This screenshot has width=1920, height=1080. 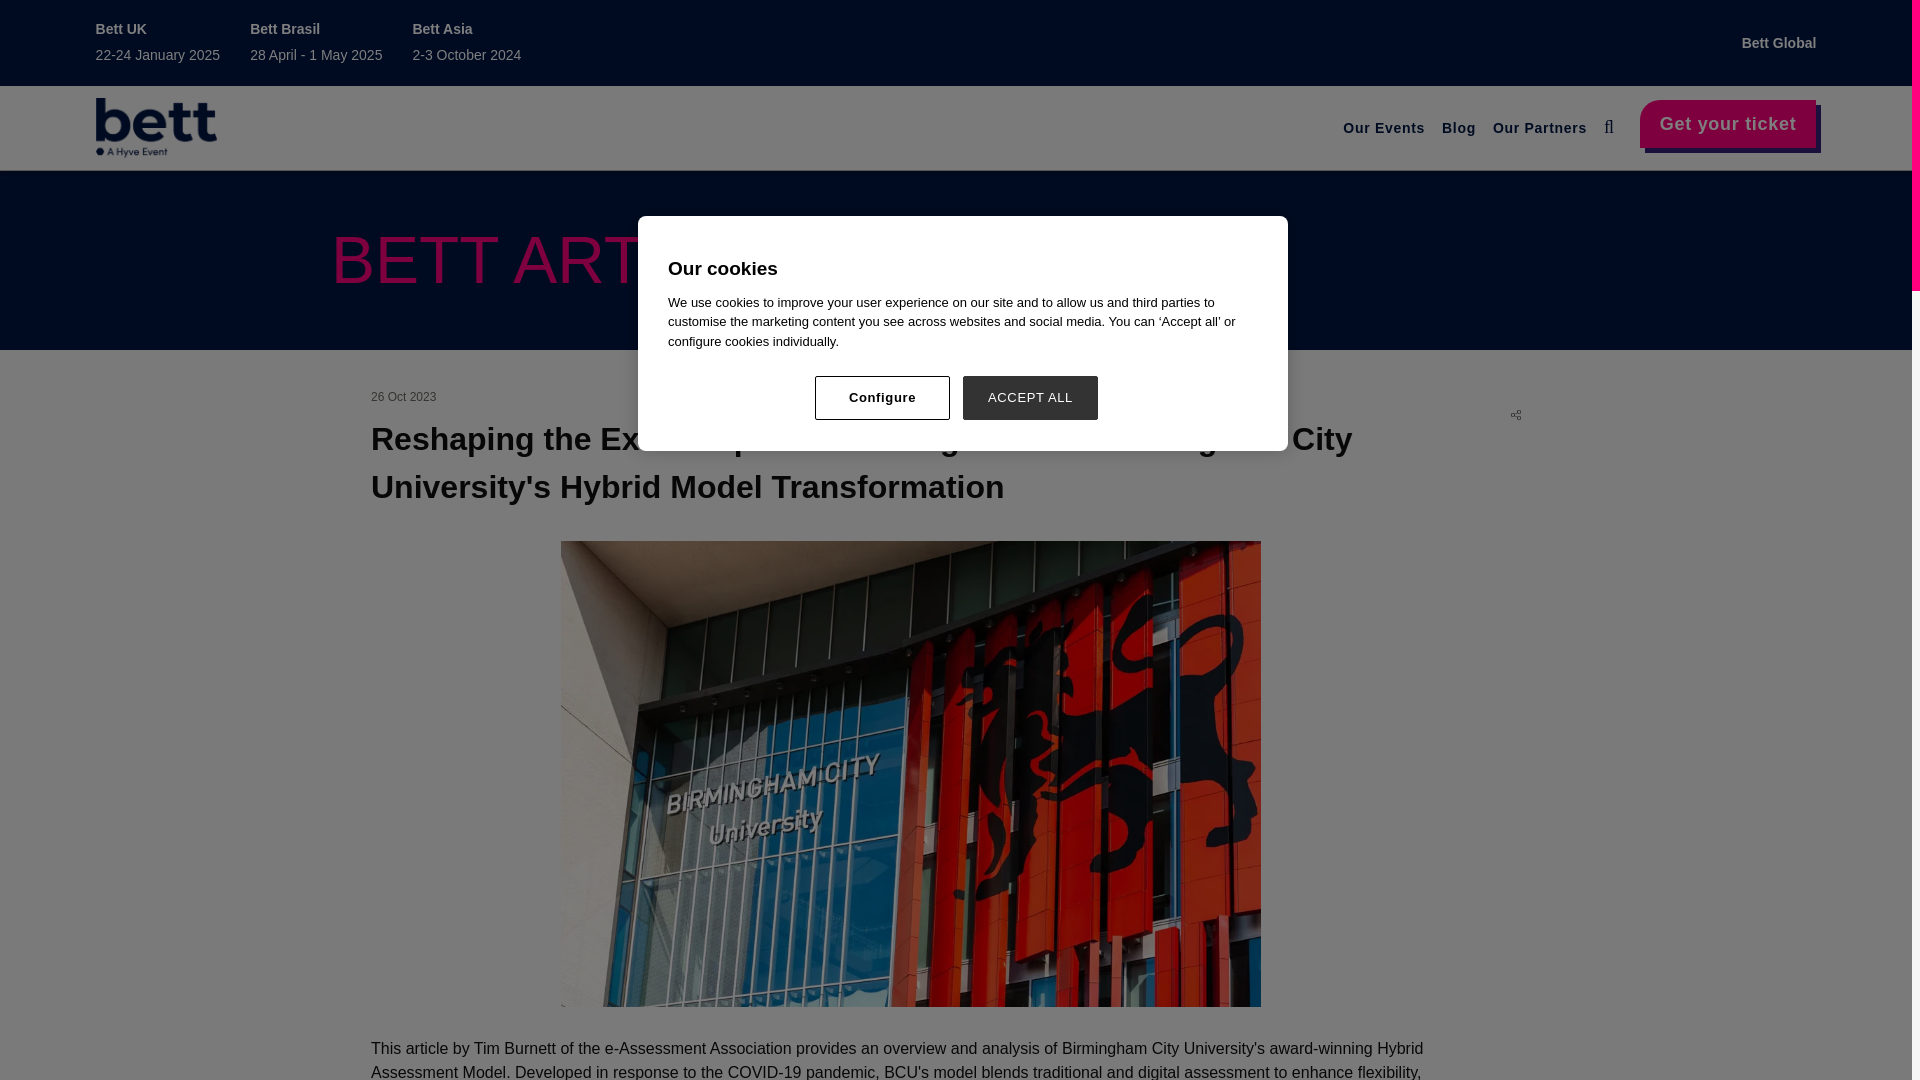 What do you see at coordinates (1728, 124) in the screenshot?
I see `Get your ticket` at bounding box center [1728, 124].